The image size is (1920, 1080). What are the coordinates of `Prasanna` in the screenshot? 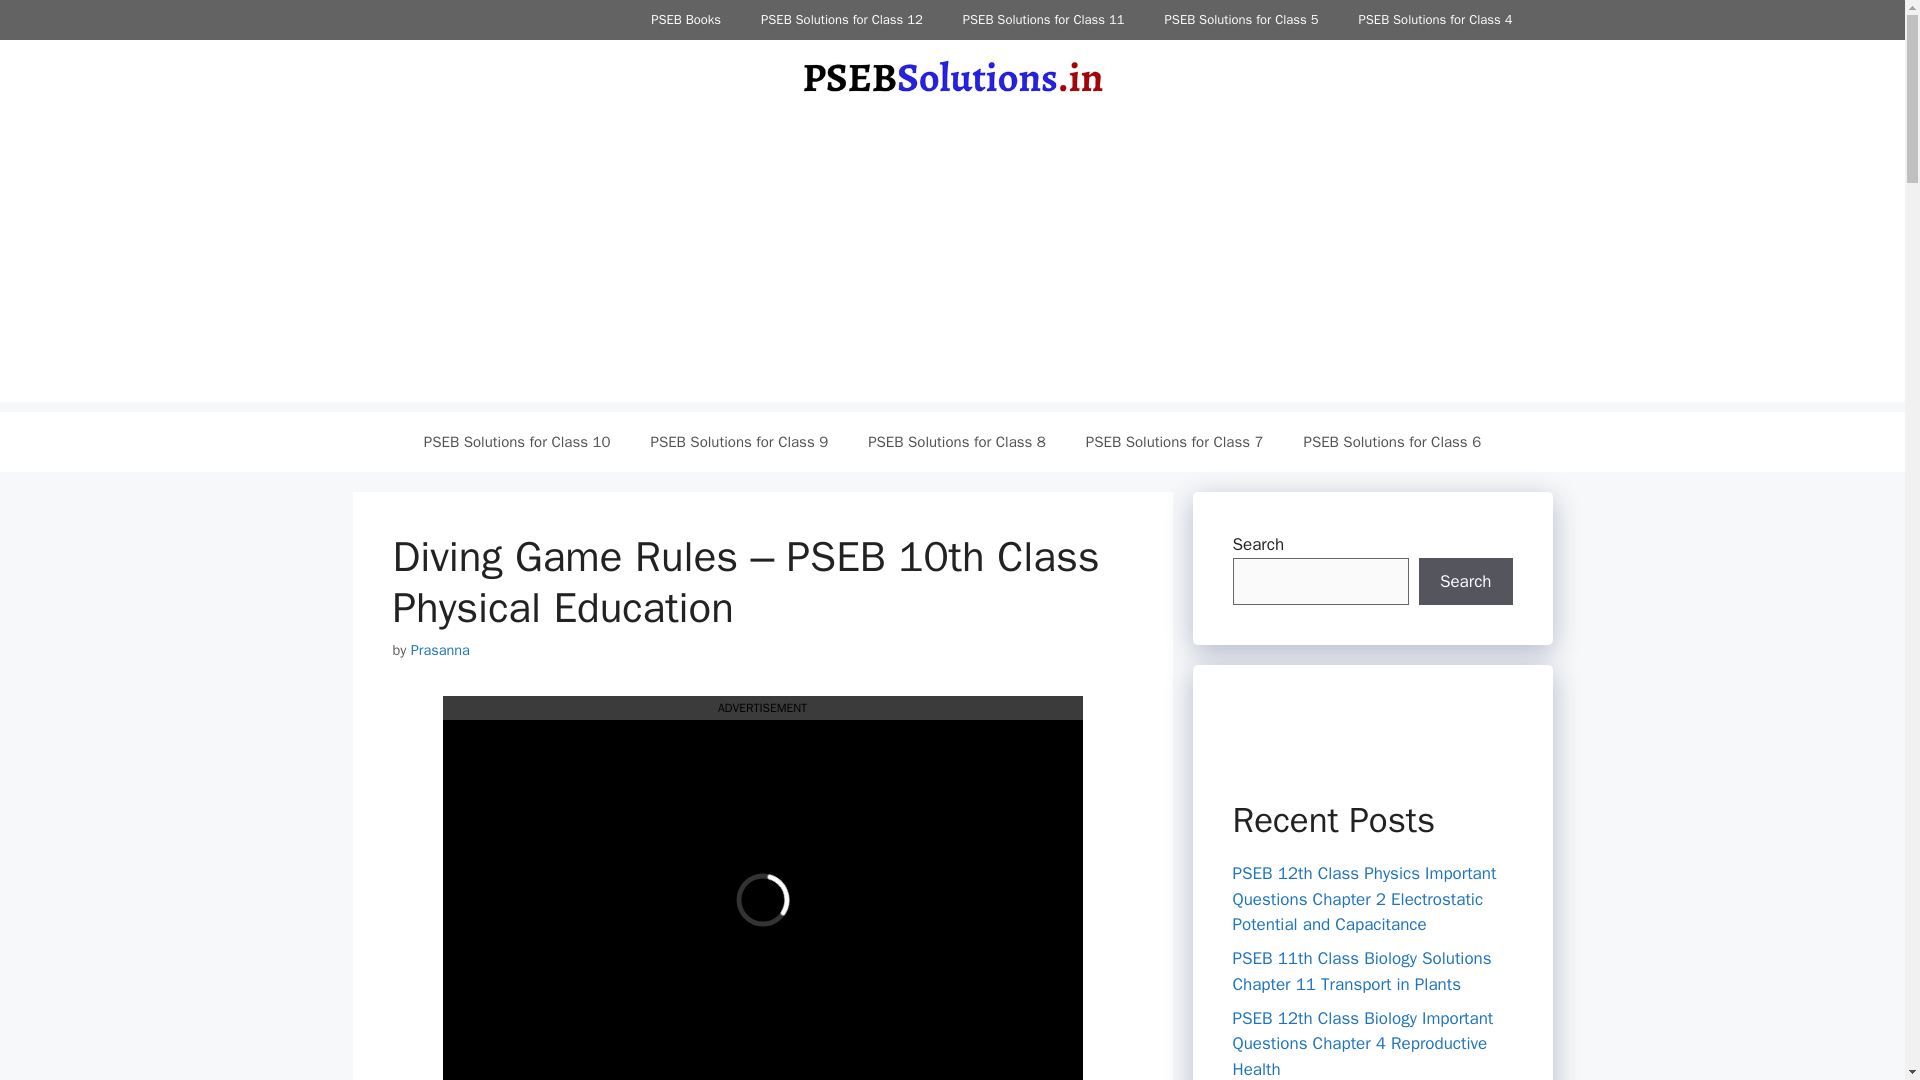 It's located at (440, 650).